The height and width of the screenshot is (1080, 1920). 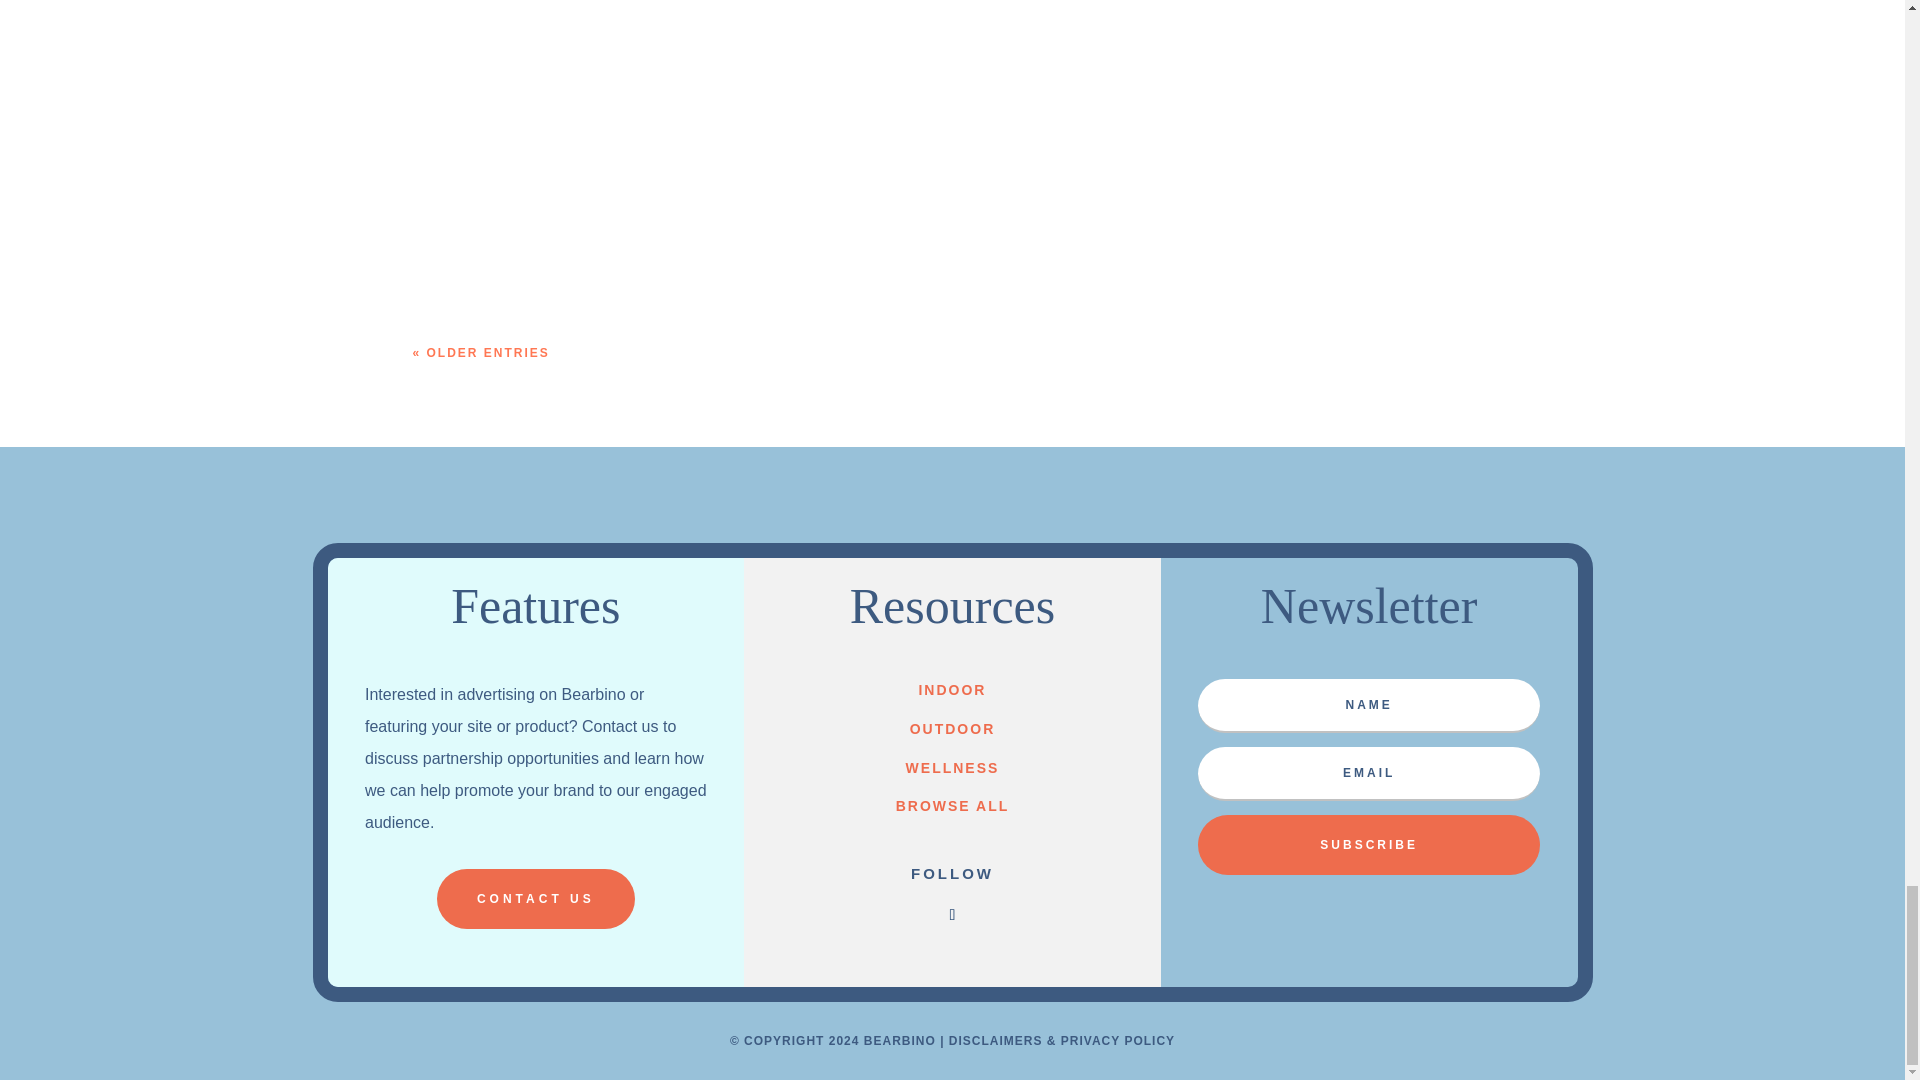 I want to click on CONTACT US, so click(x=536, y=898).